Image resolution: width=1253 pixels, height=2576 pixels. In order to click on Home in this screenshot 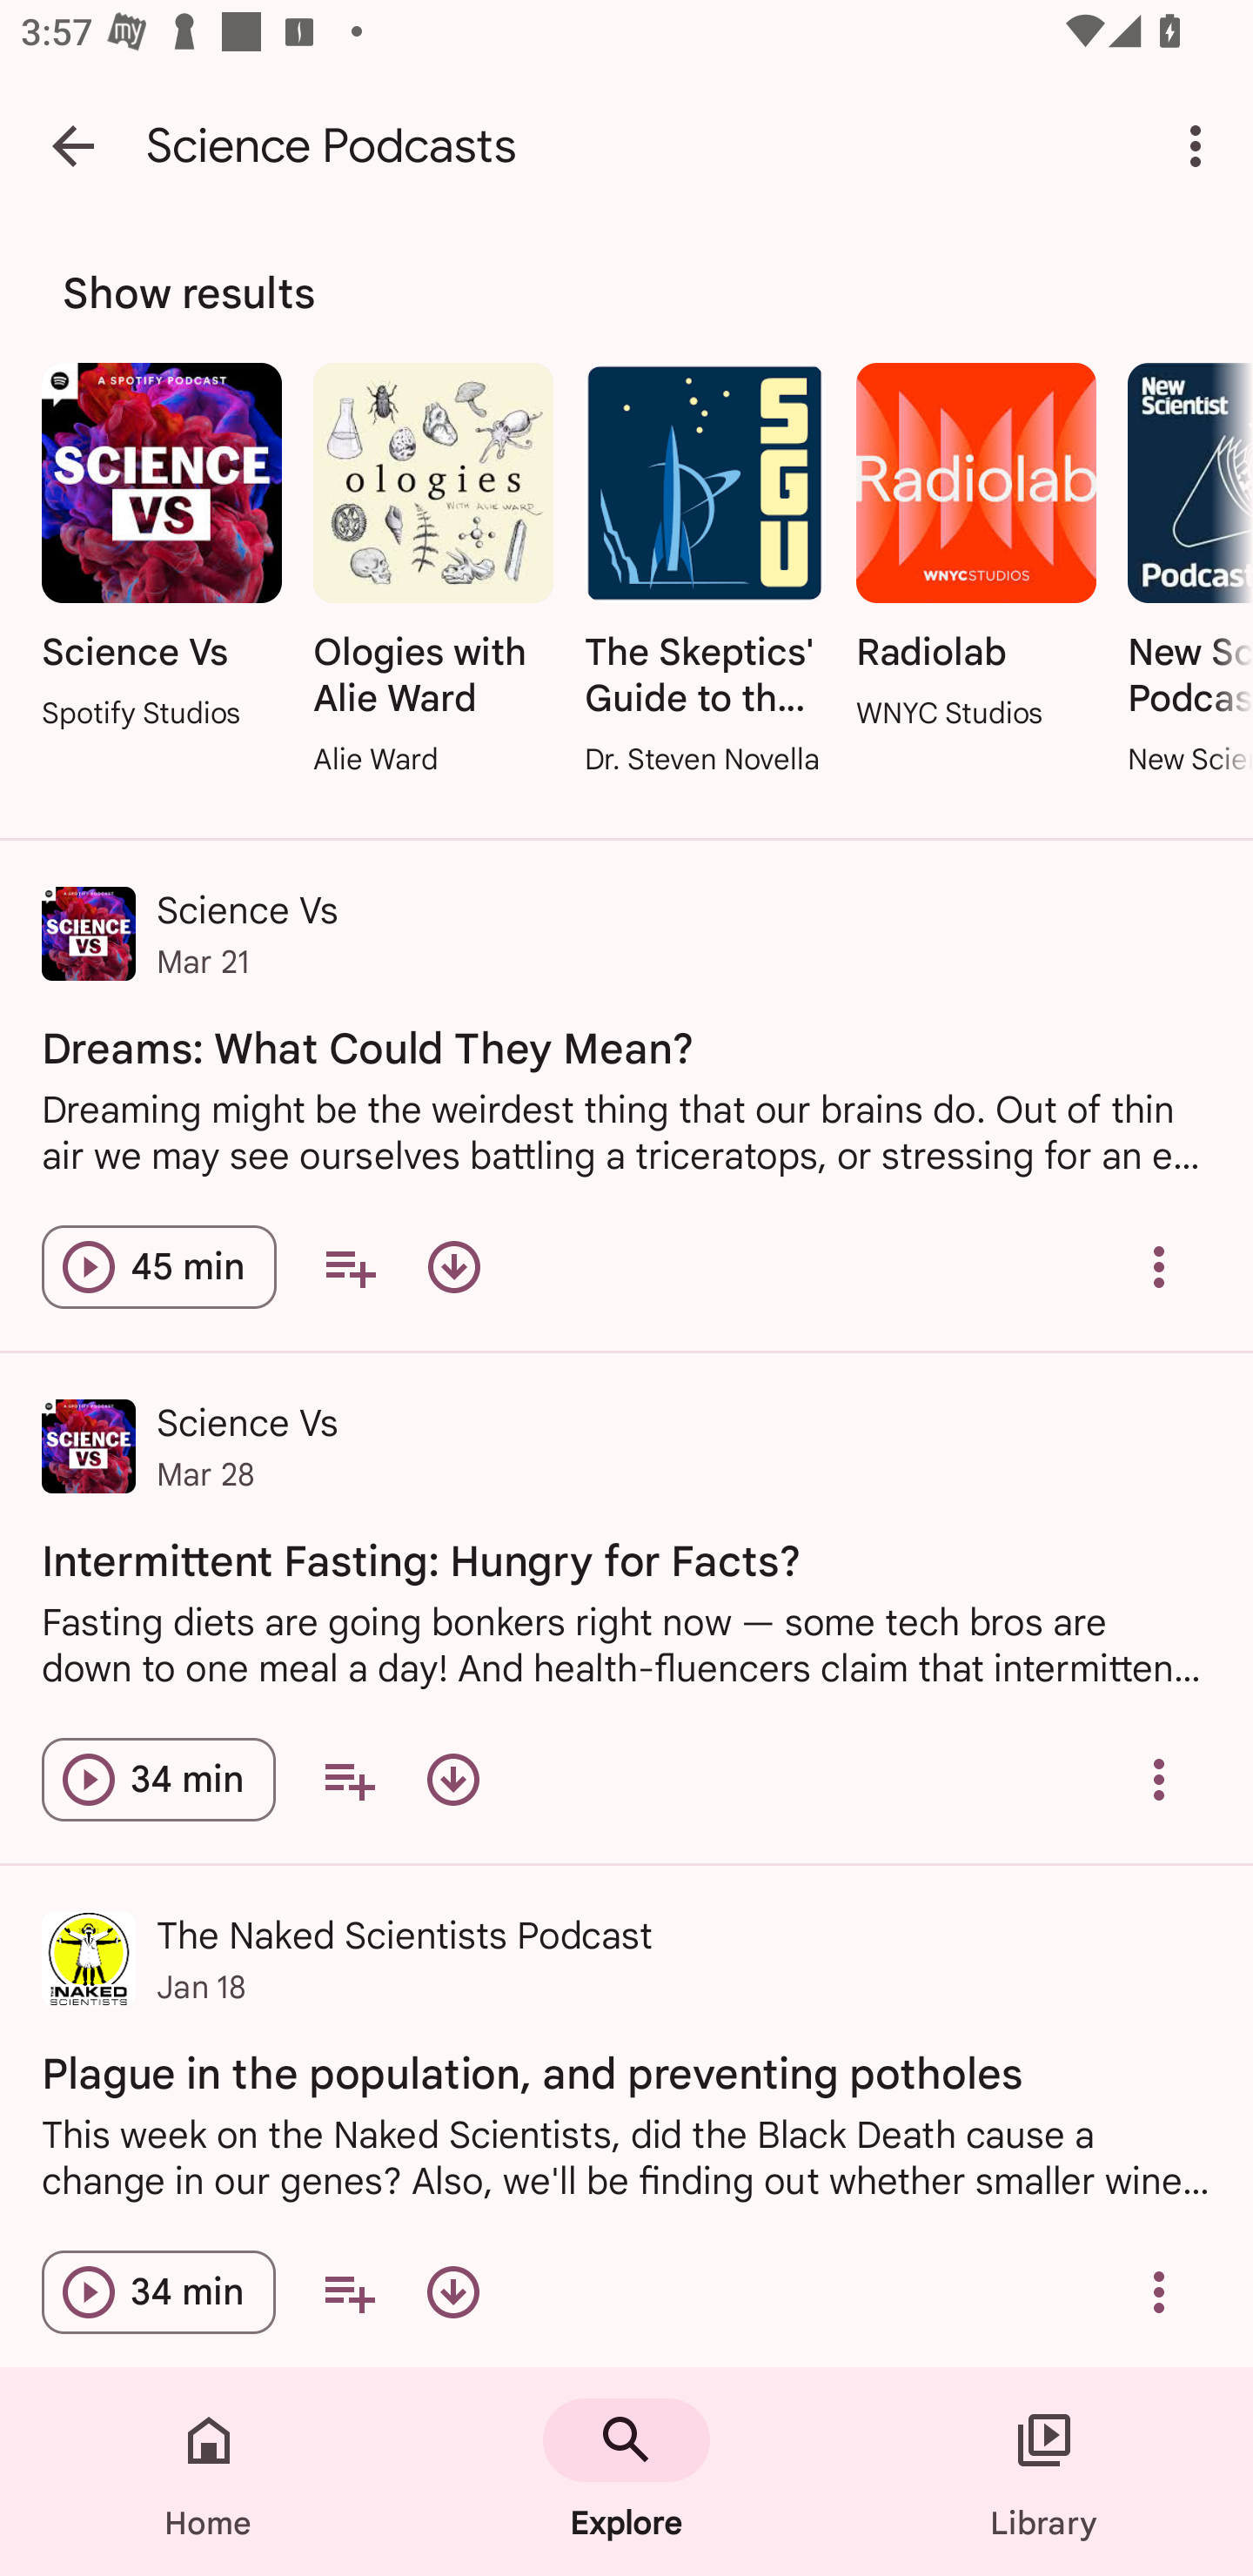, I will do `click(209, 2472)`.